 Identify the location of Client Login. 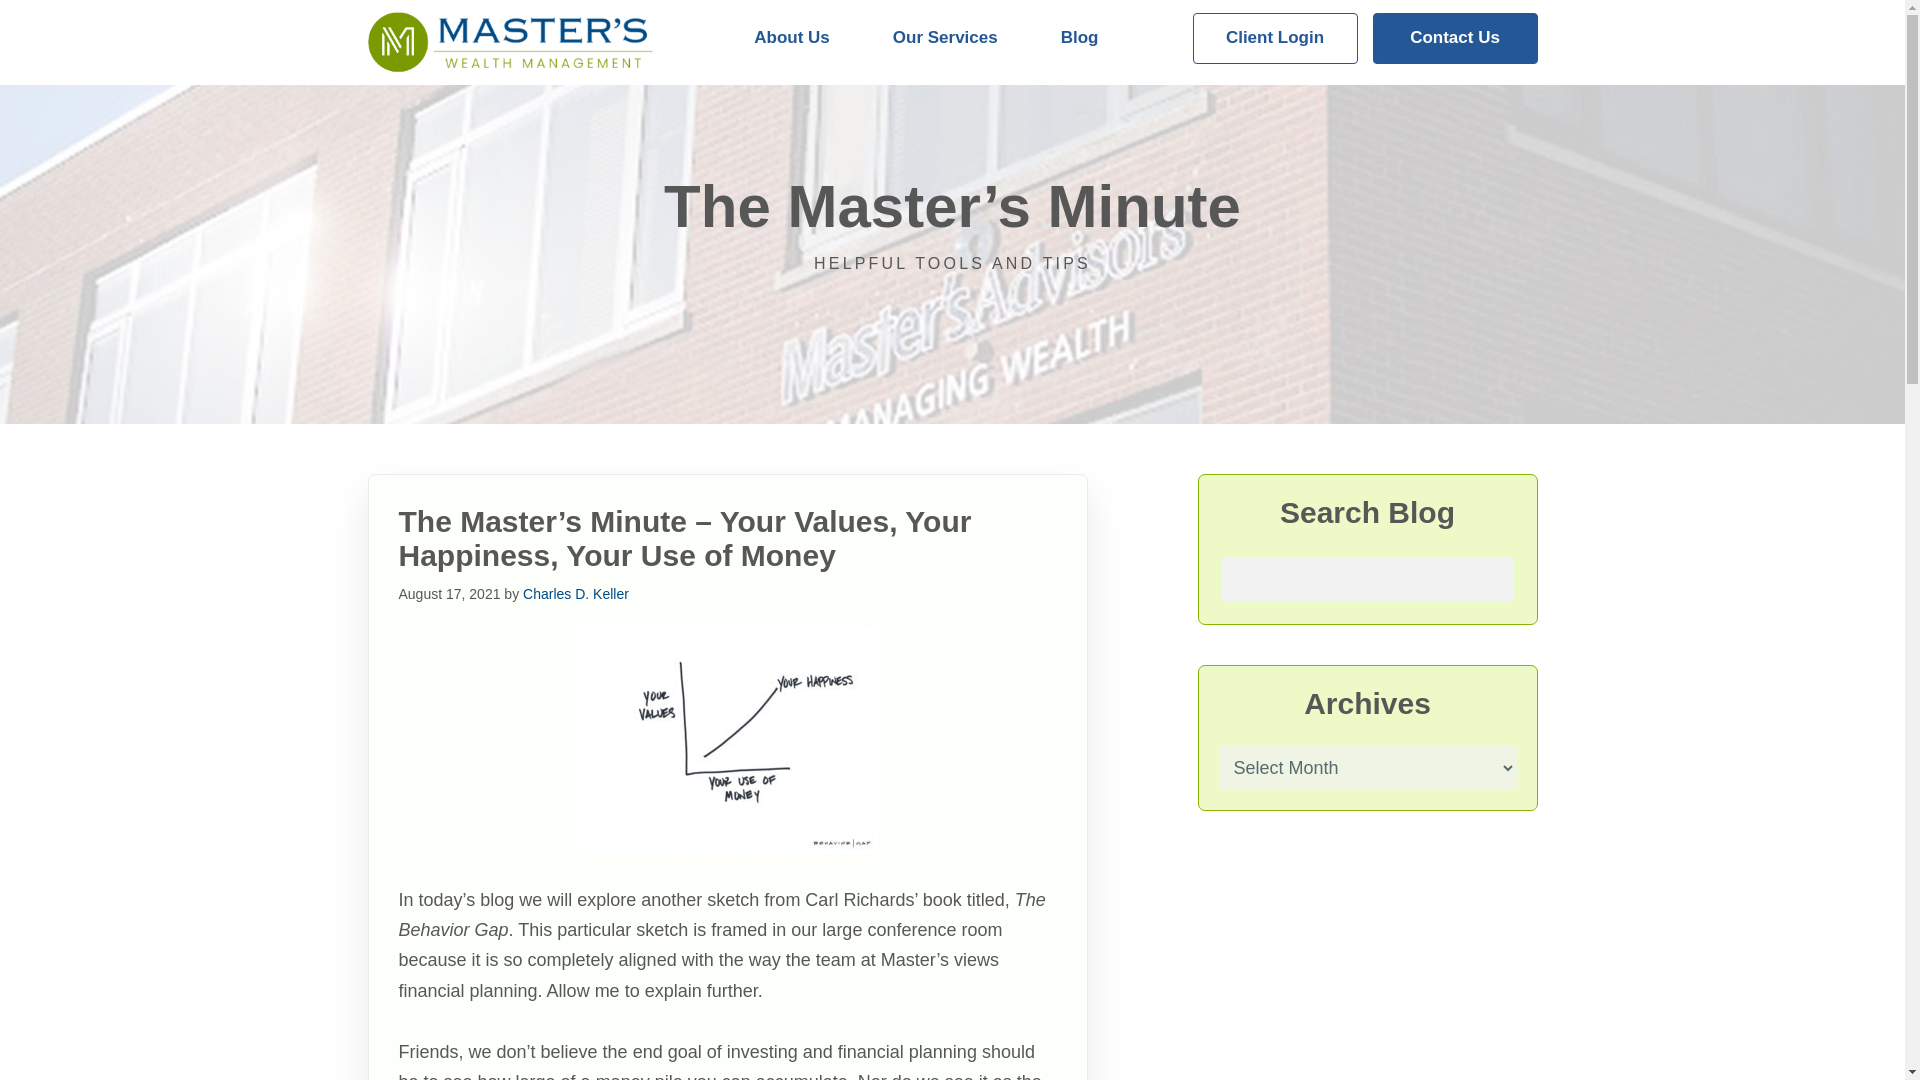
(1274, 38).